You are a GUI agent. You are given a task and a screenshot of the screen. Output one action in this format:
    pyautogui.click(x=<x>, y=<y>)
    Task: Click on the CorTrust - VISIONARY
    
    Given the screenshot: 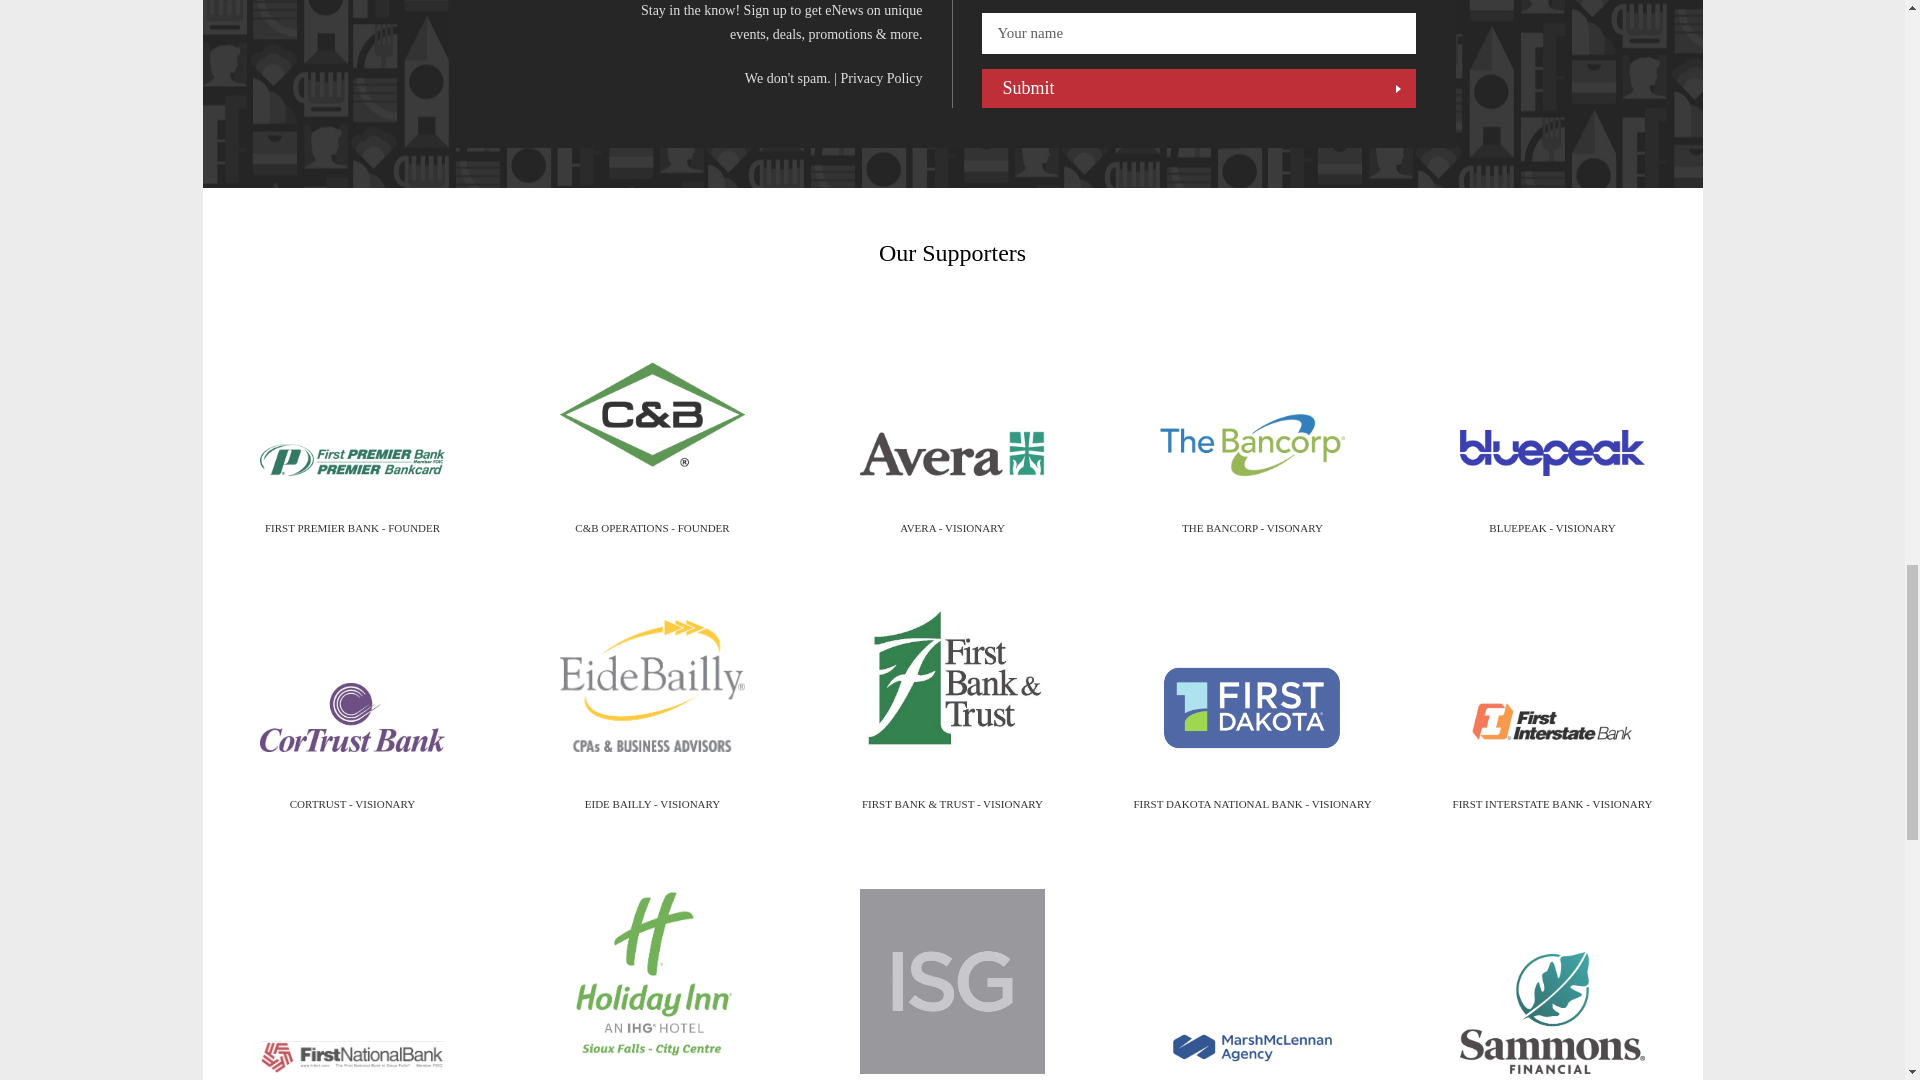 What is the action you would take?
    pyautogui.click(x=352, y=717)
    